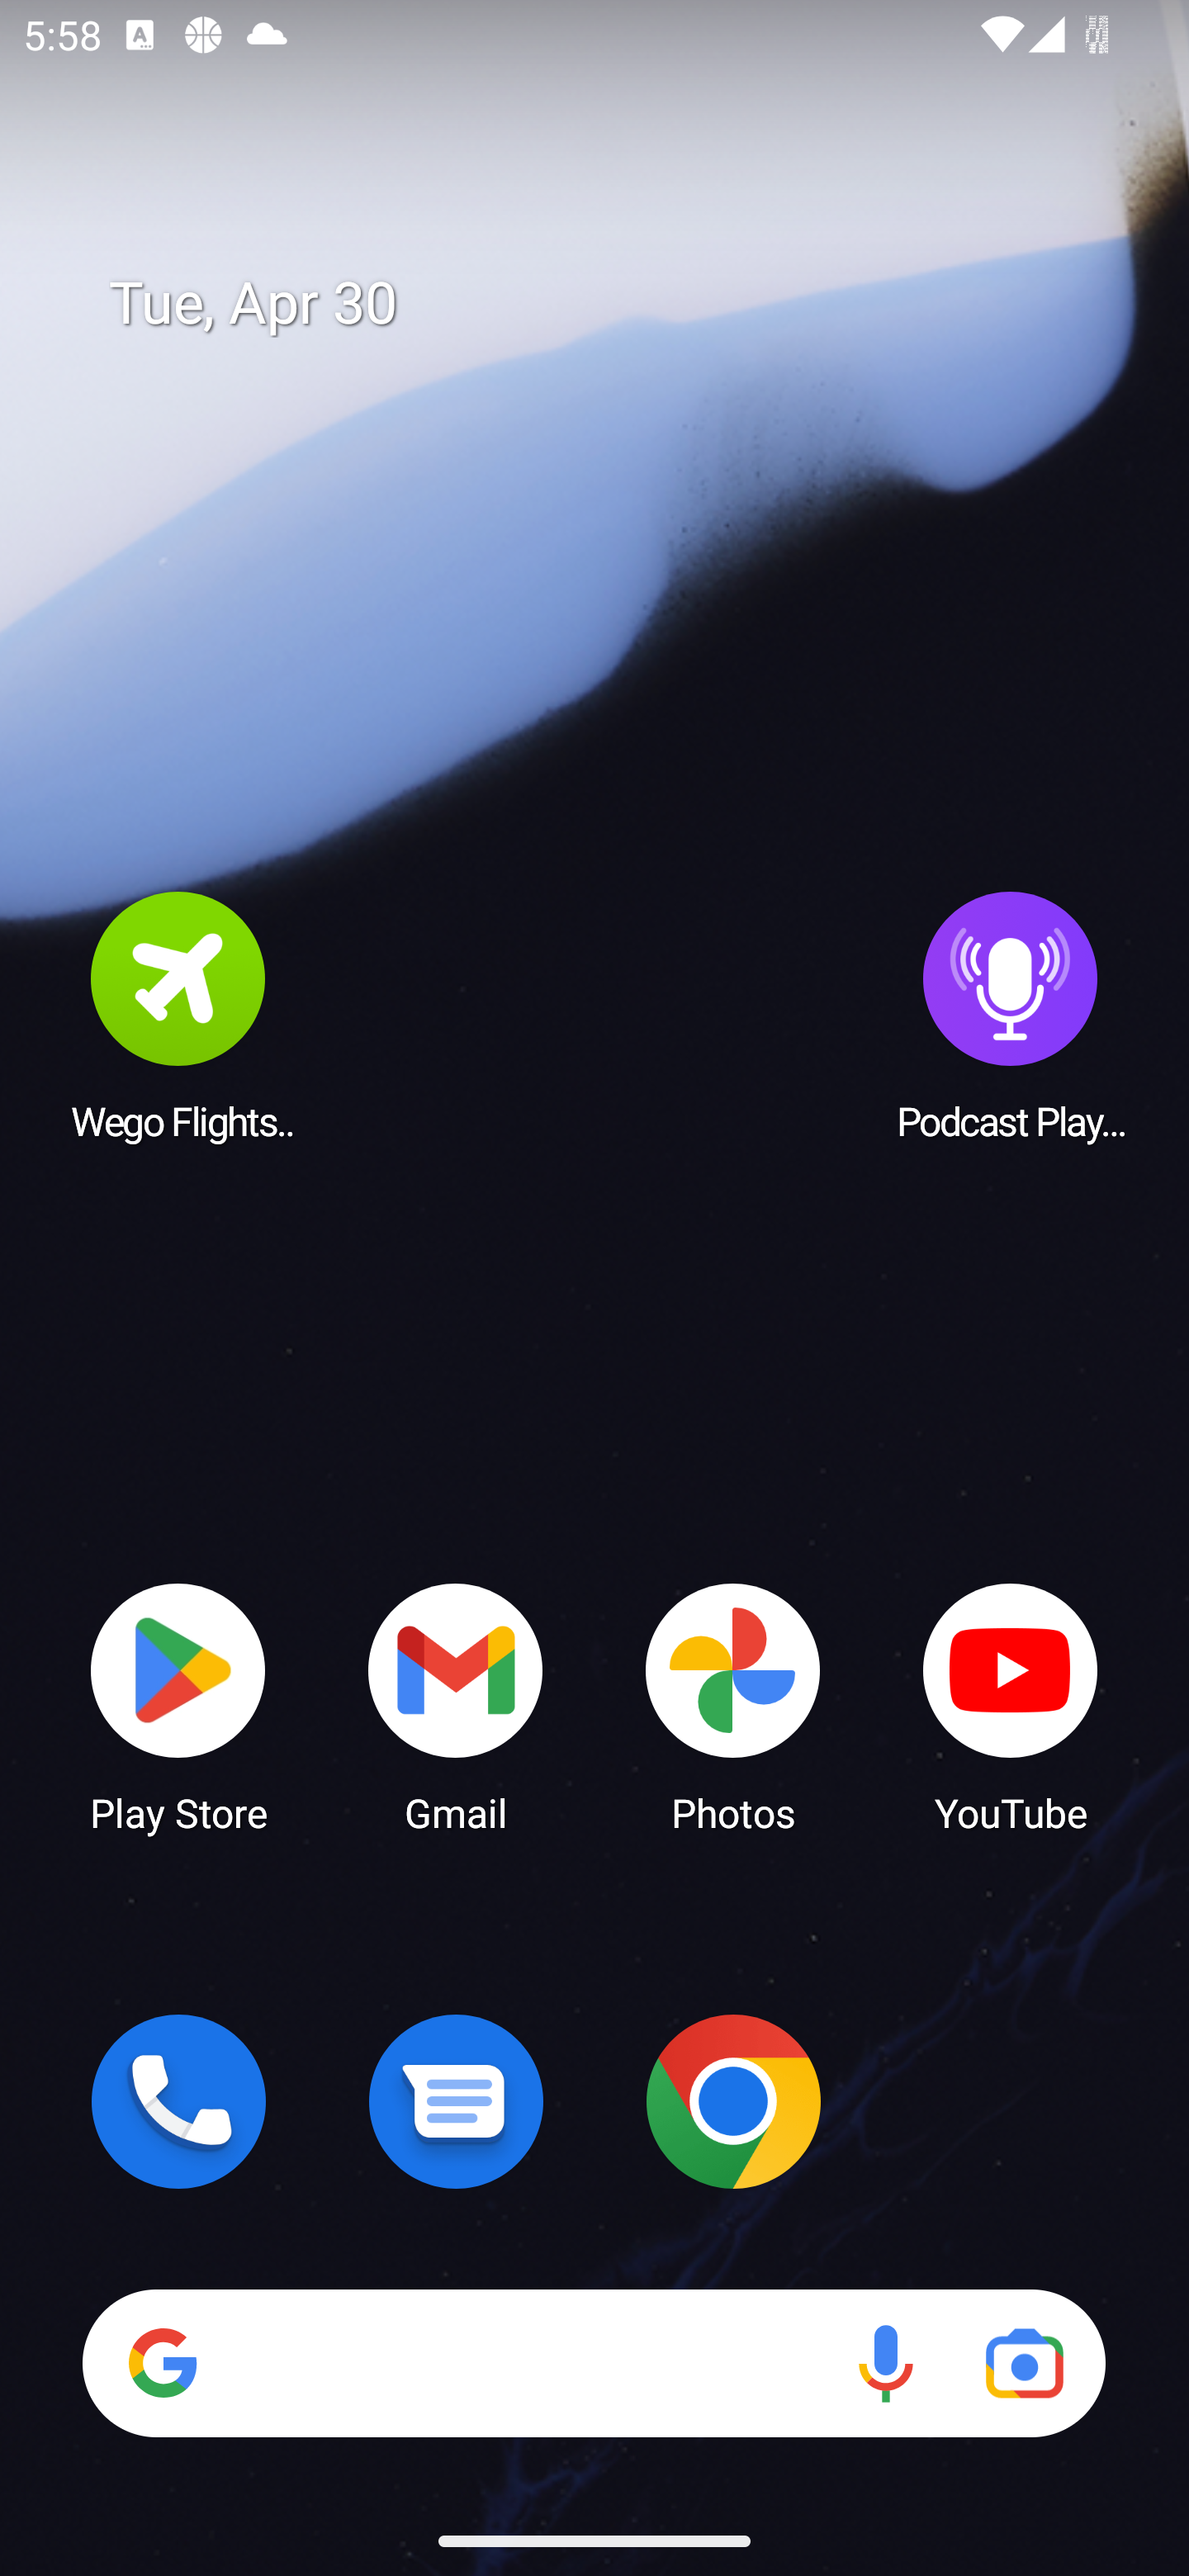 This screenshot has height=2576, width=1189. I want to click on Voice search, so click(885, 2363).